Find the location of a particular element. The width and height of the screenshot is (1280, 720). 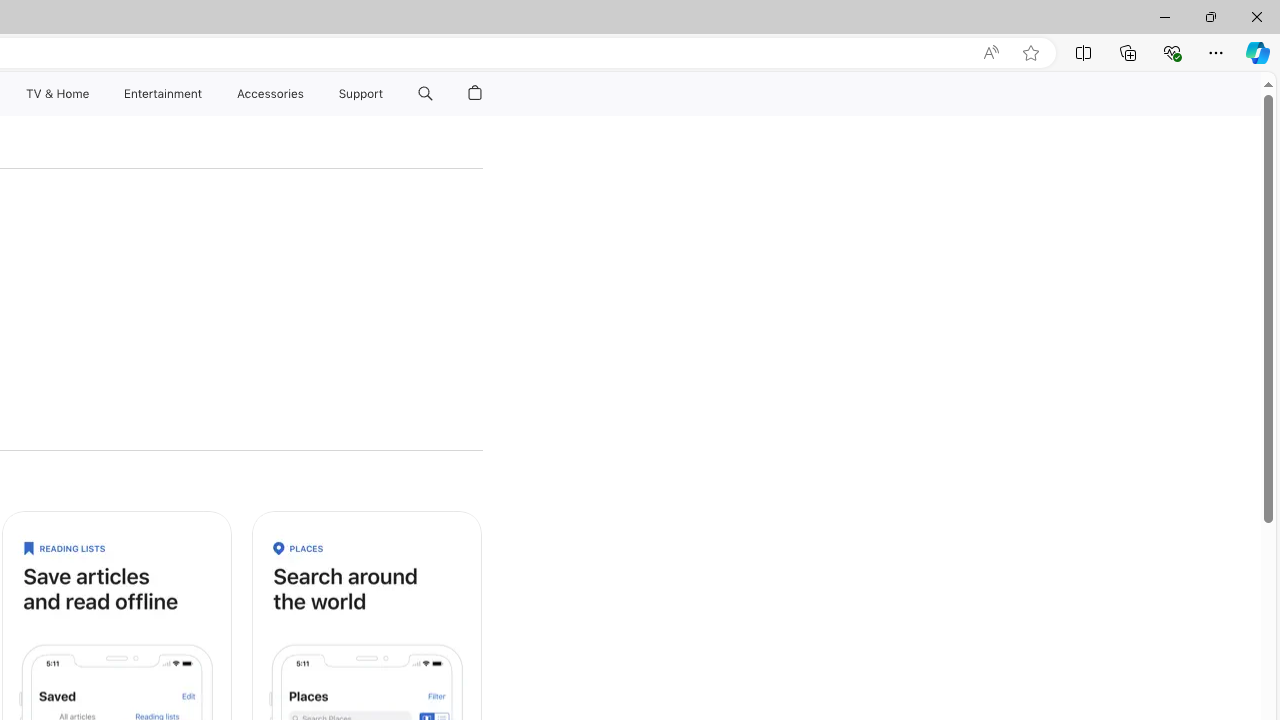

Class: globalnav-item globalnav-search is located at coordinates (425, 94).